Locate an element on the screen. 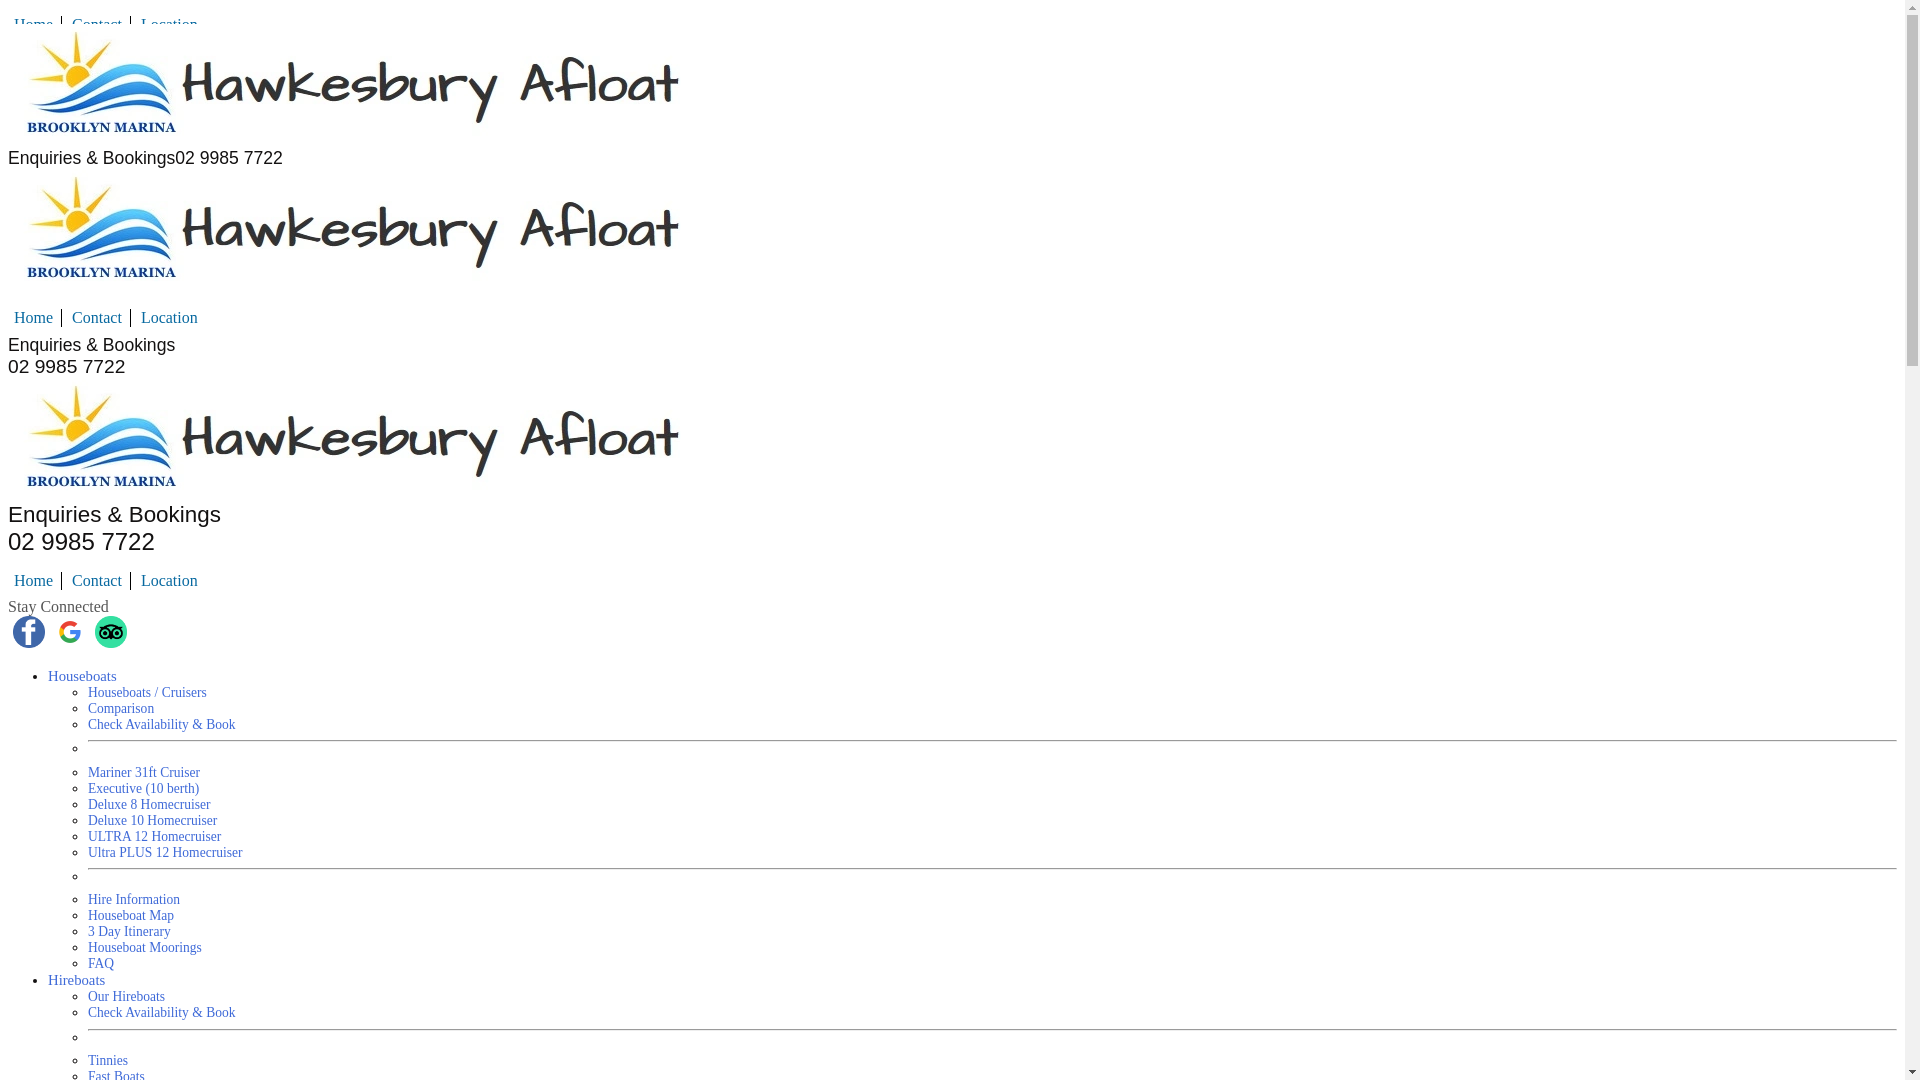  Executive (10 berth) is located at coordinates (144, 788).